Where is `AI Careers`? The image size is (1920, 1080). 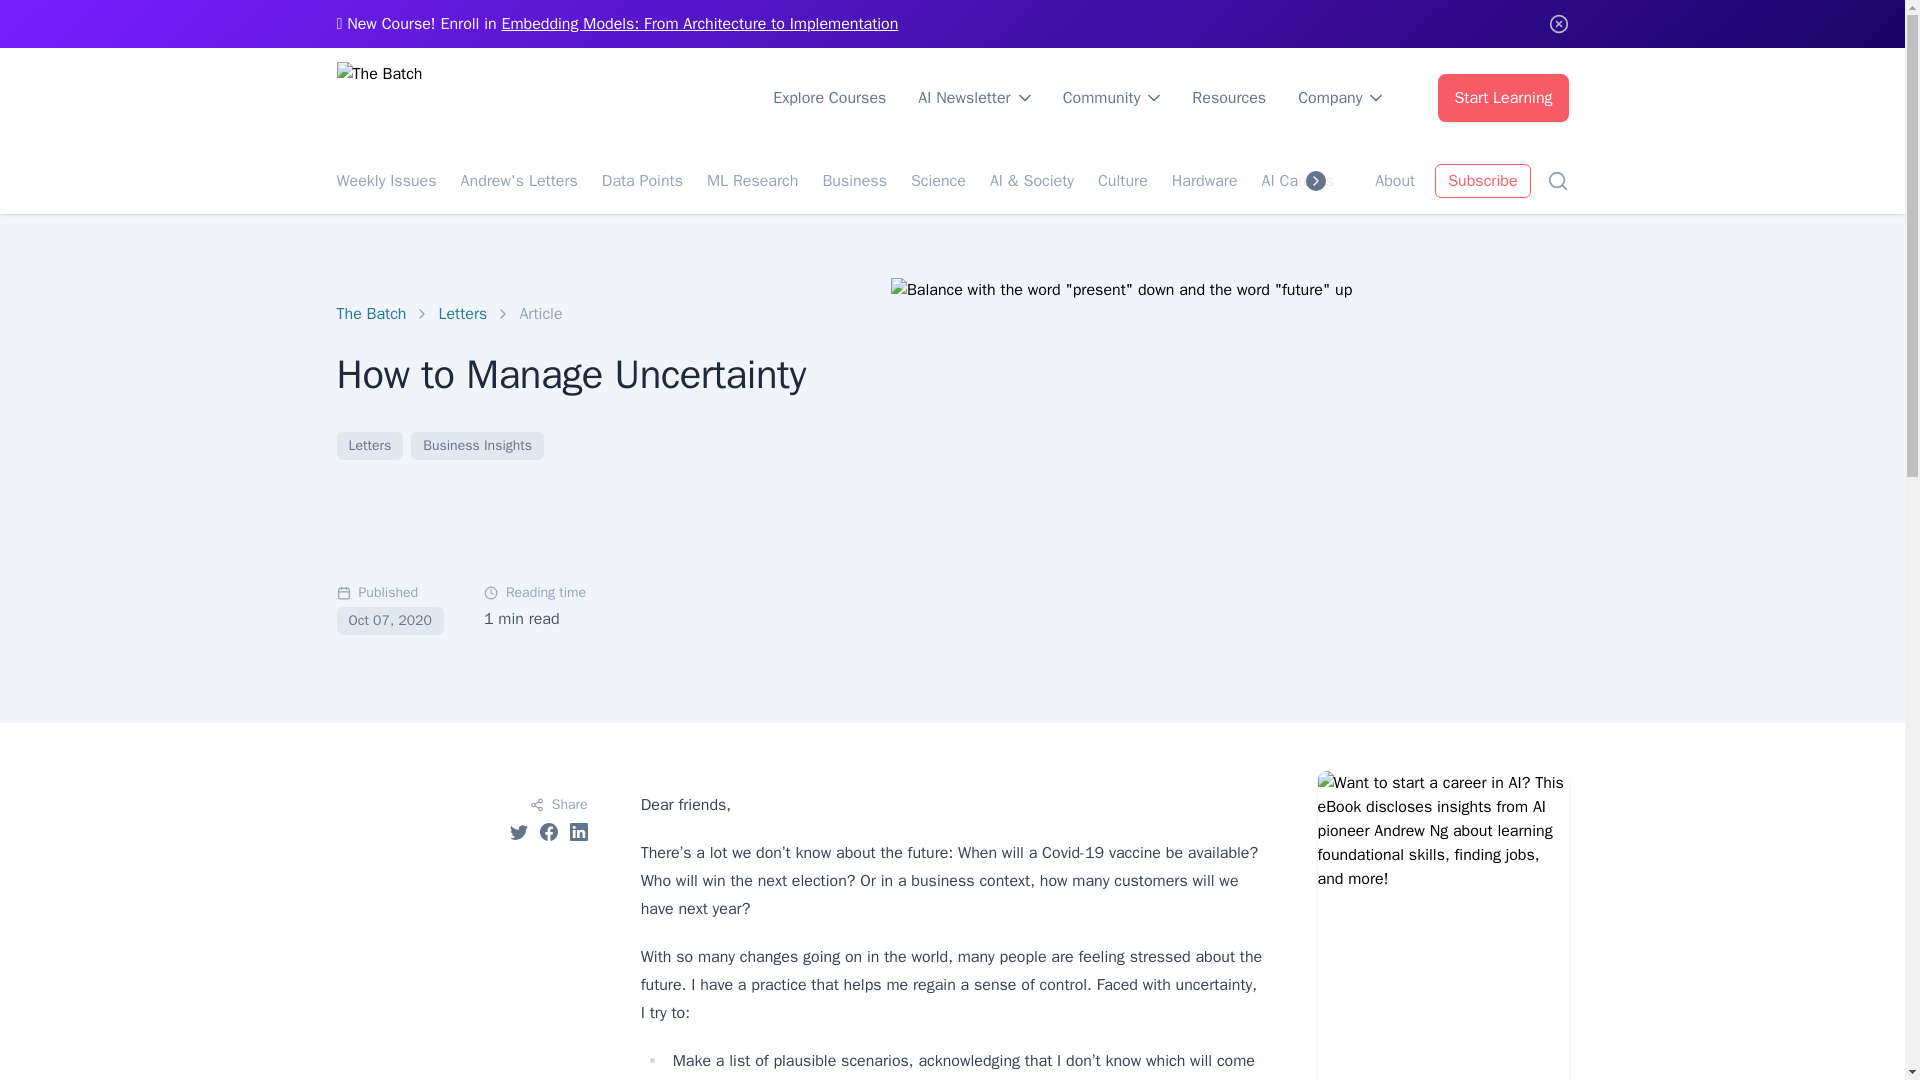
AI Careers is located at coordinates (1298, 180).